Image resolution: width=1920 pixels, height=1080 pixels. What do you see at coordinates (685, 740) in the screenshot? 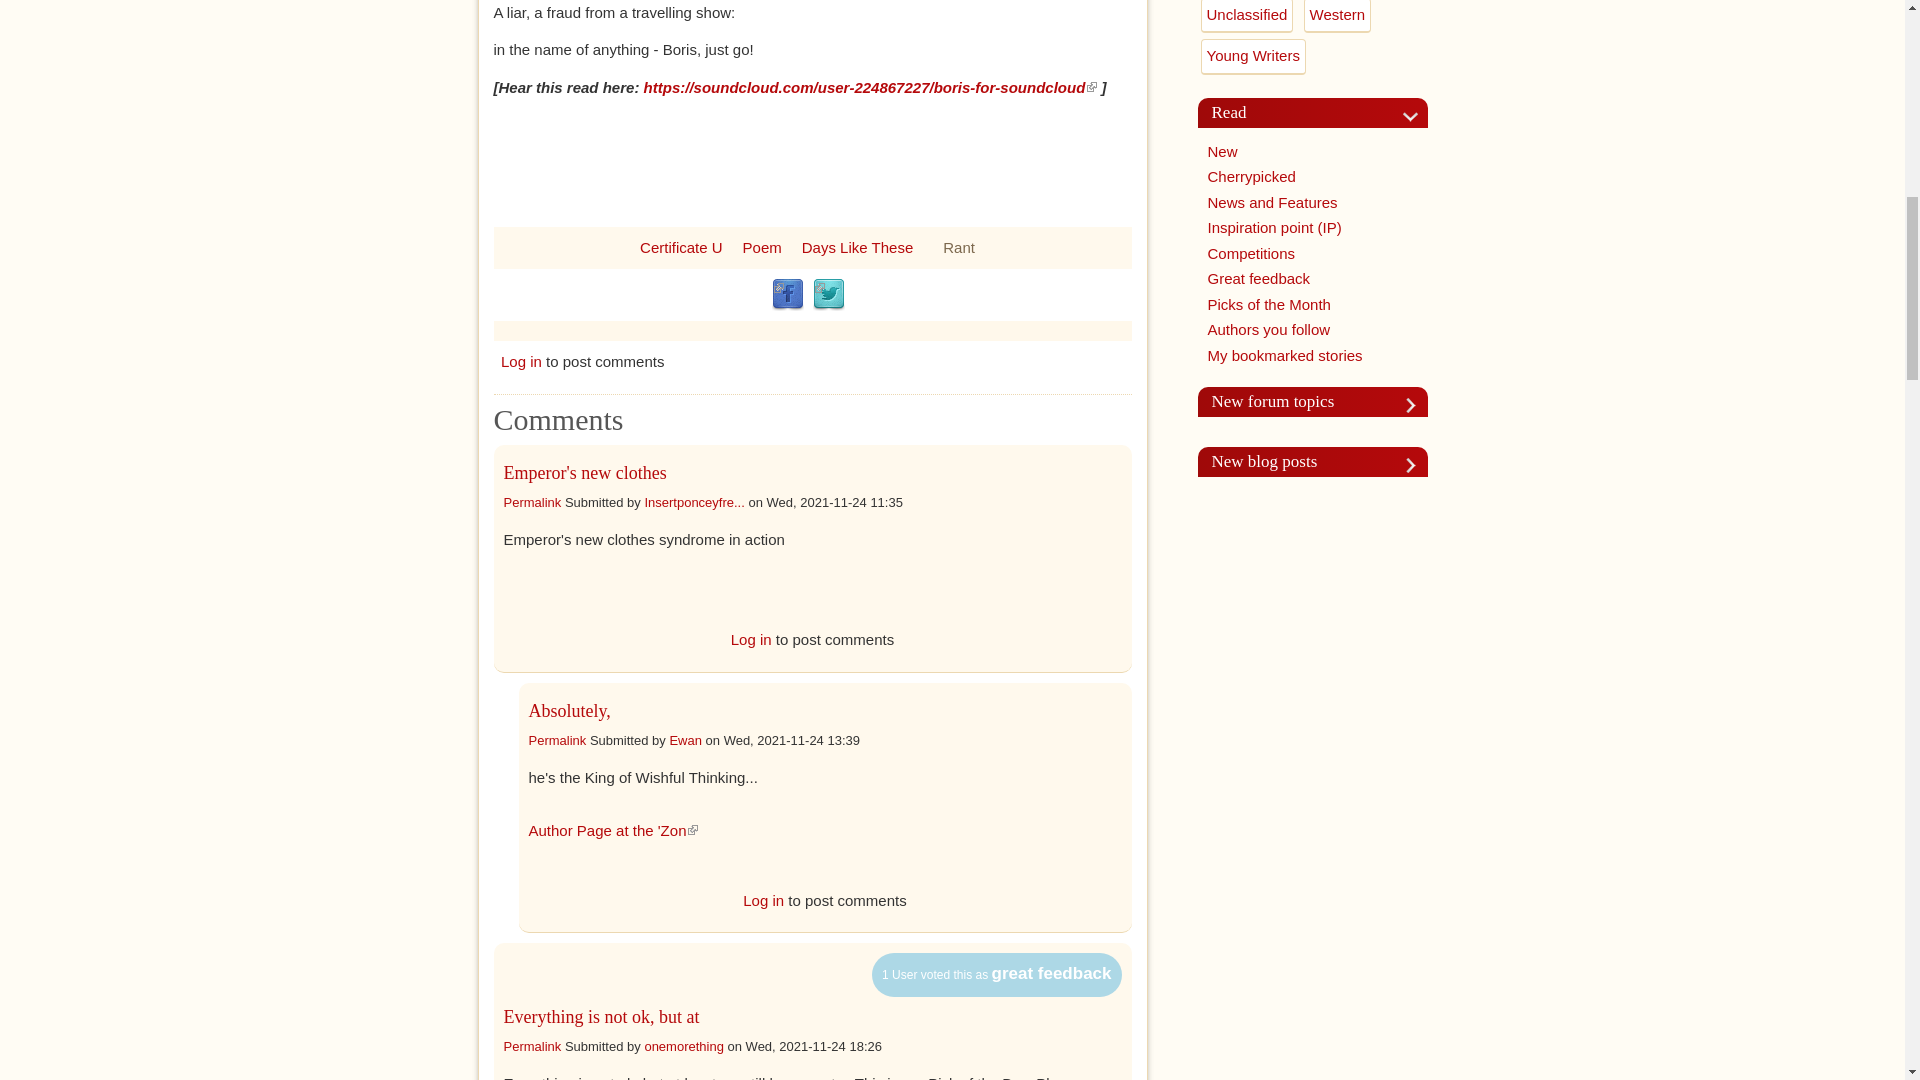
I see `View user profile.` at bounding box center [685, 740].